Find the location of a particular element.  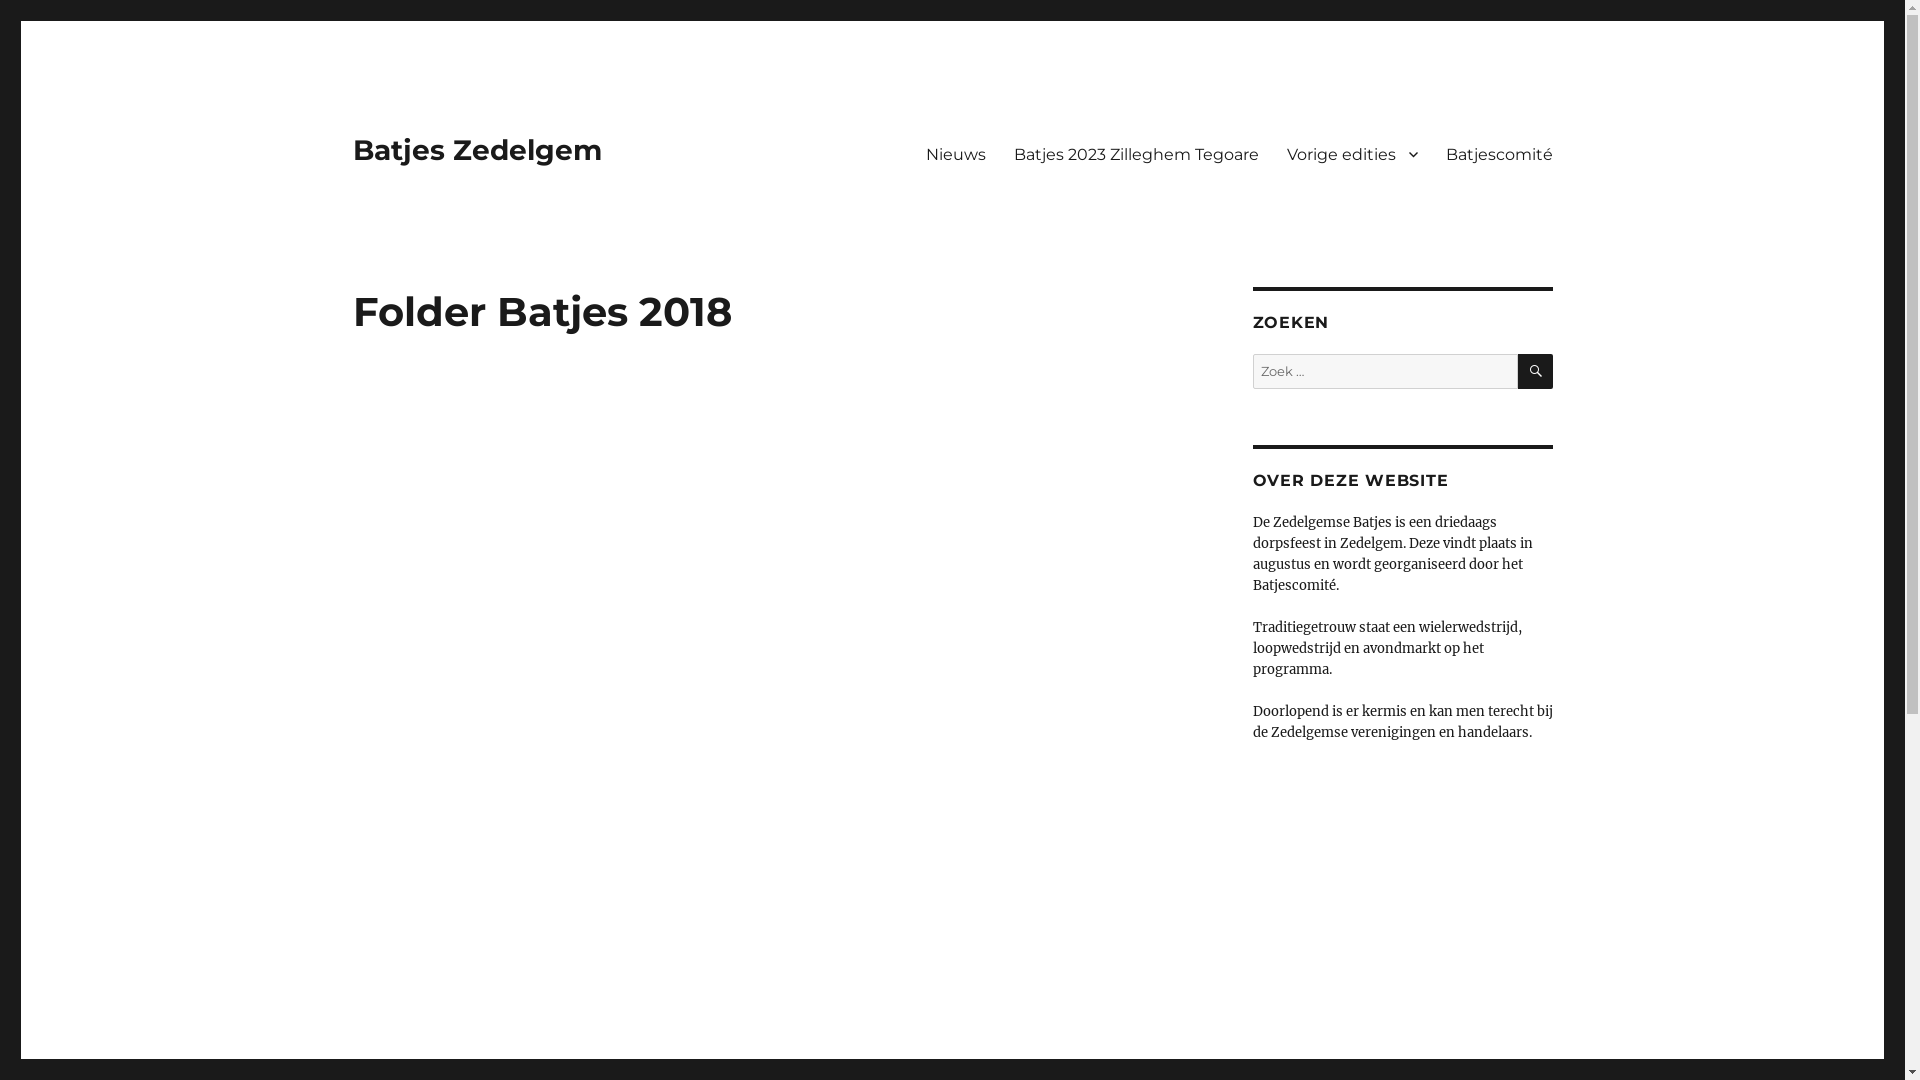

Batjes Zedelgem is located at coordinates (476, 150).